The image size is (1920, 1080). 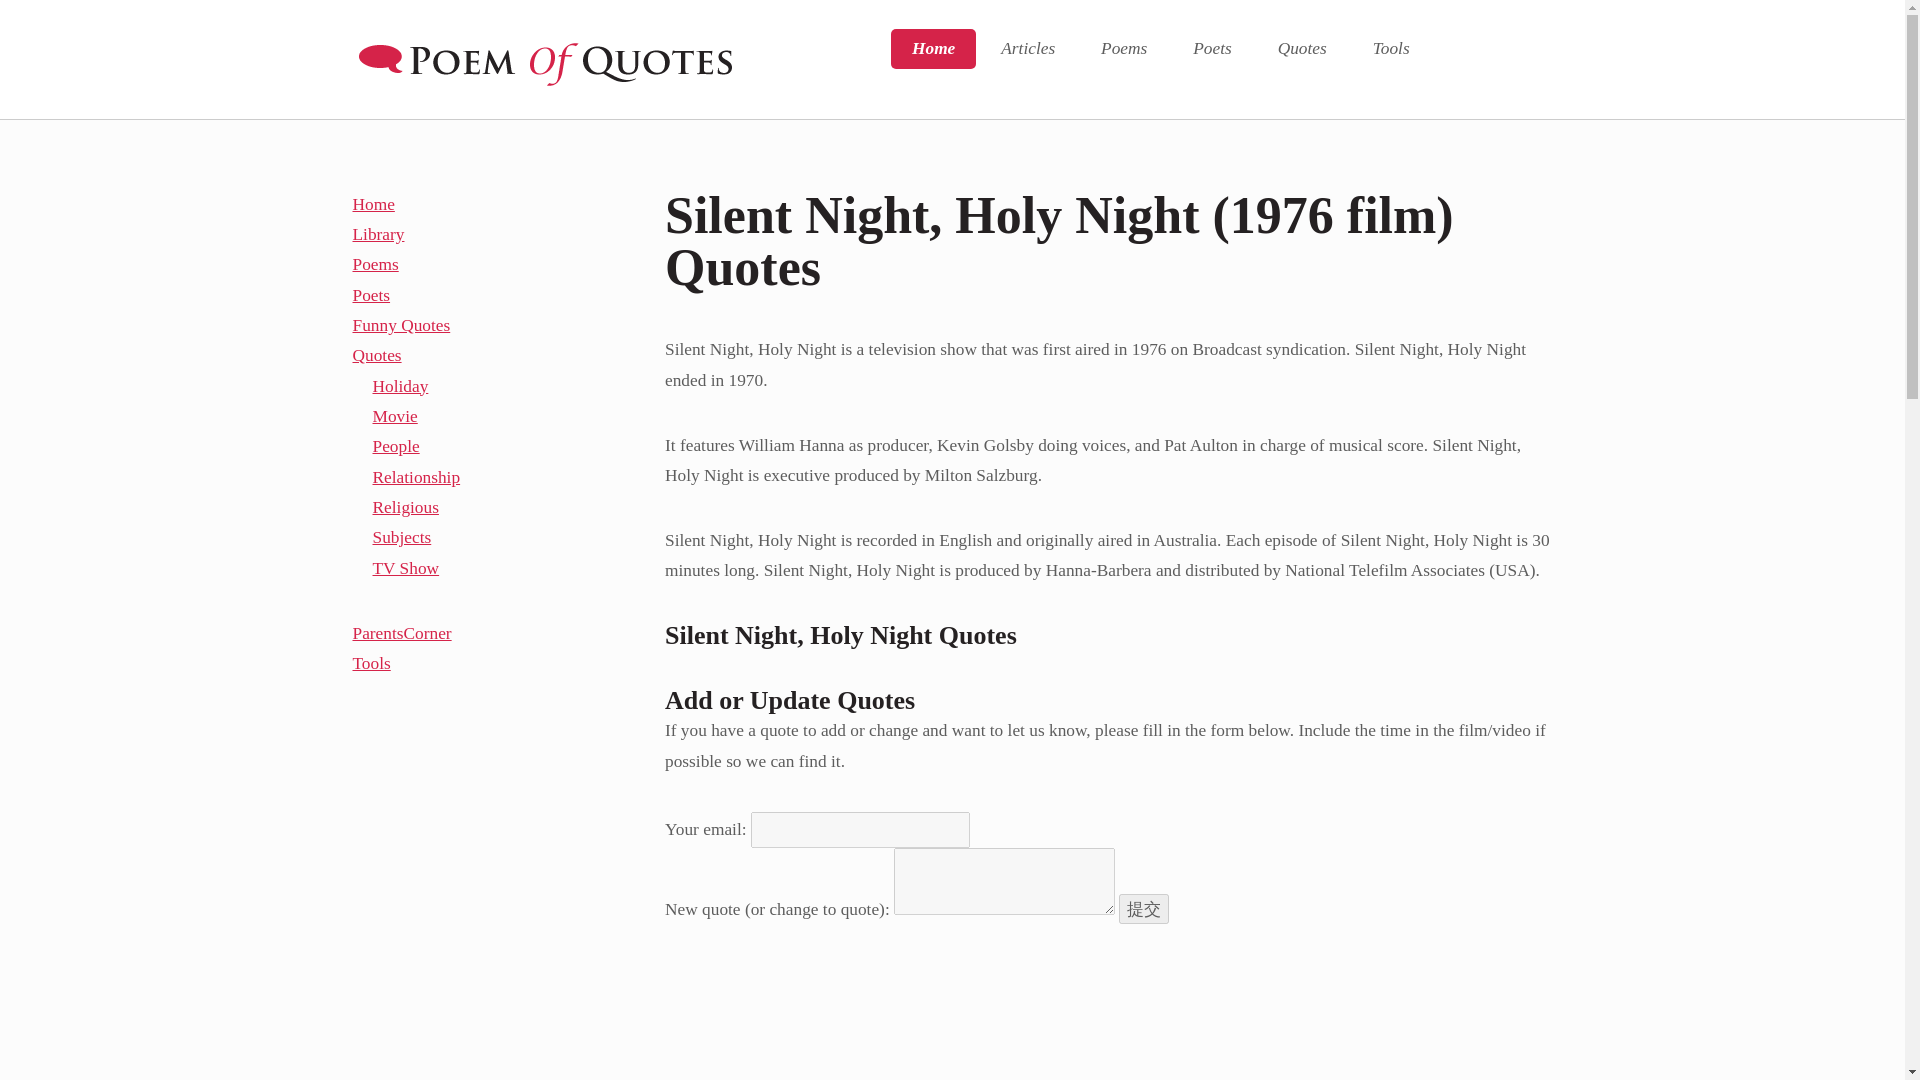 I want to click on Quotes, so click(x=1302, y=49).